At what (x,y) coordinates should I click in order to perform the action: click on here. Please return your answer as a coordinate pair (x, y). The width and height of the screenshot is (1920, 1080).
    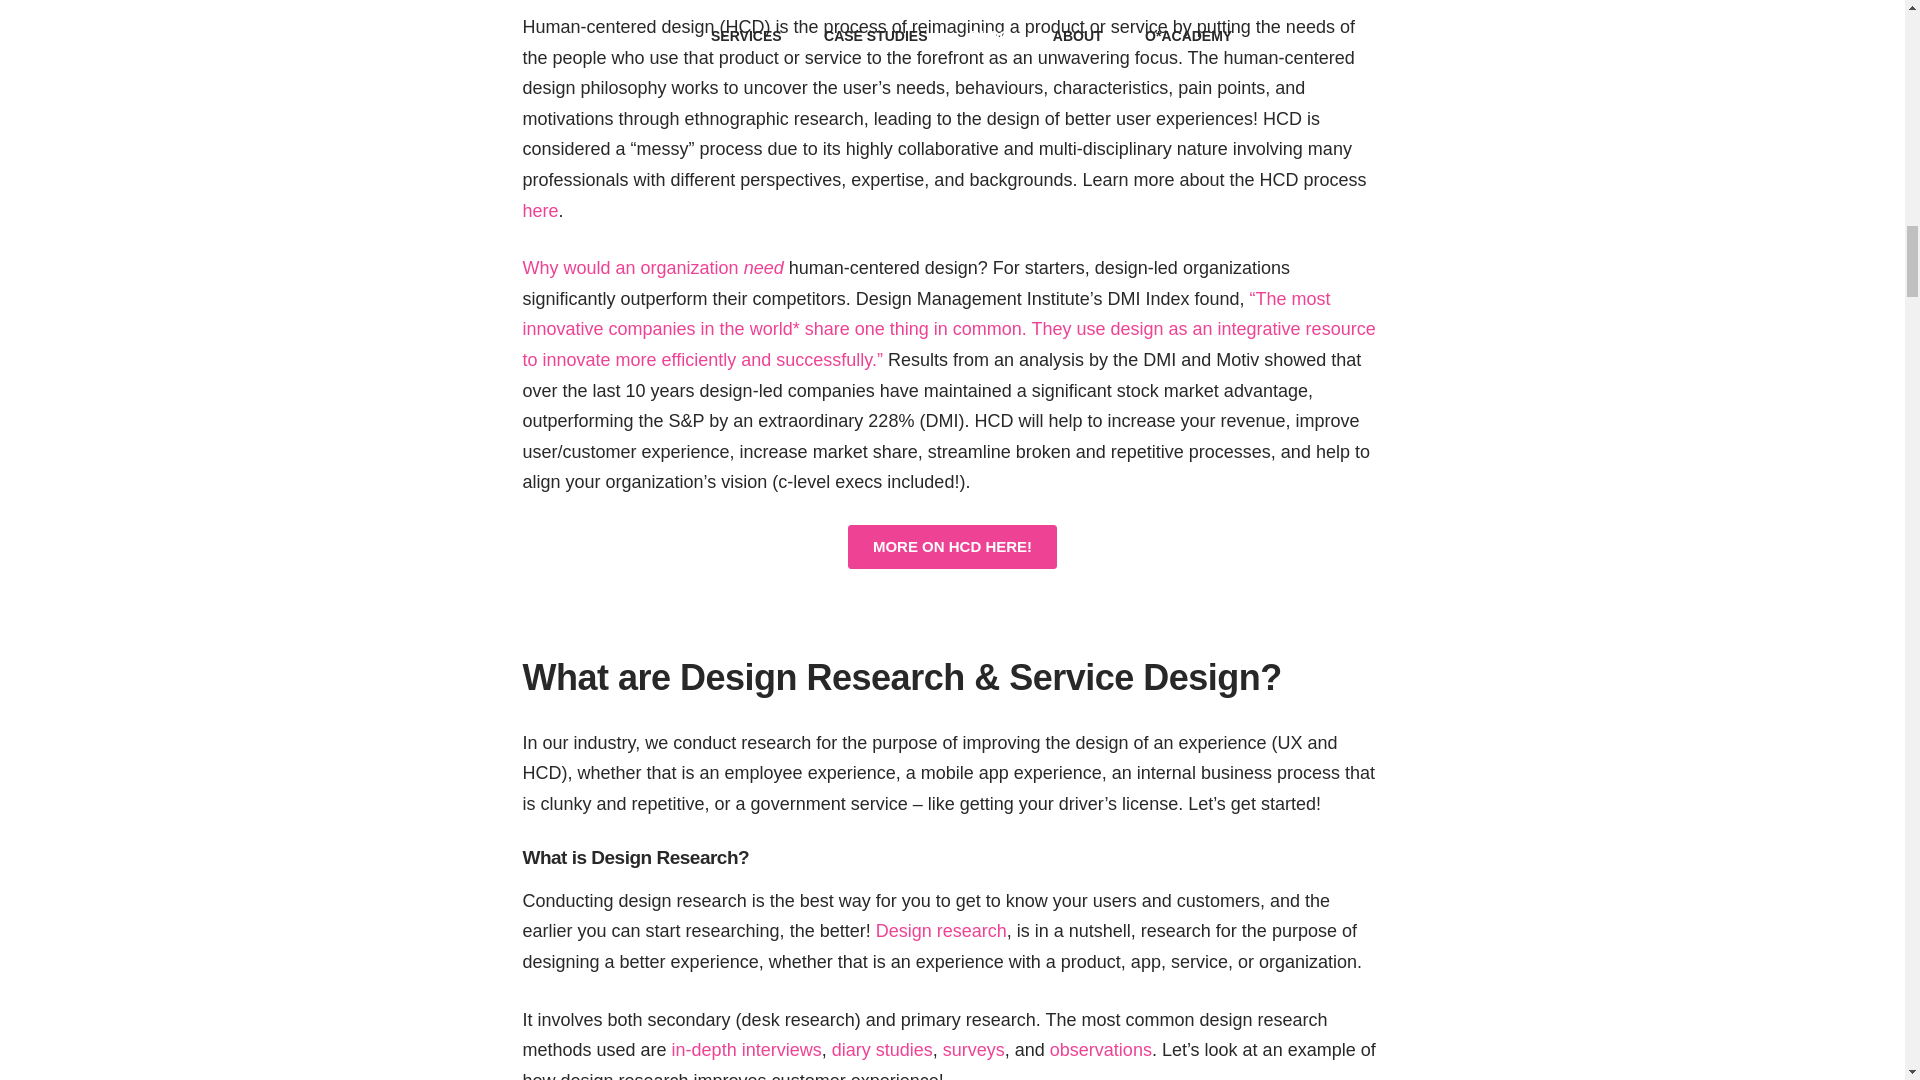
    Looking at the image, I should click on (540, 210).